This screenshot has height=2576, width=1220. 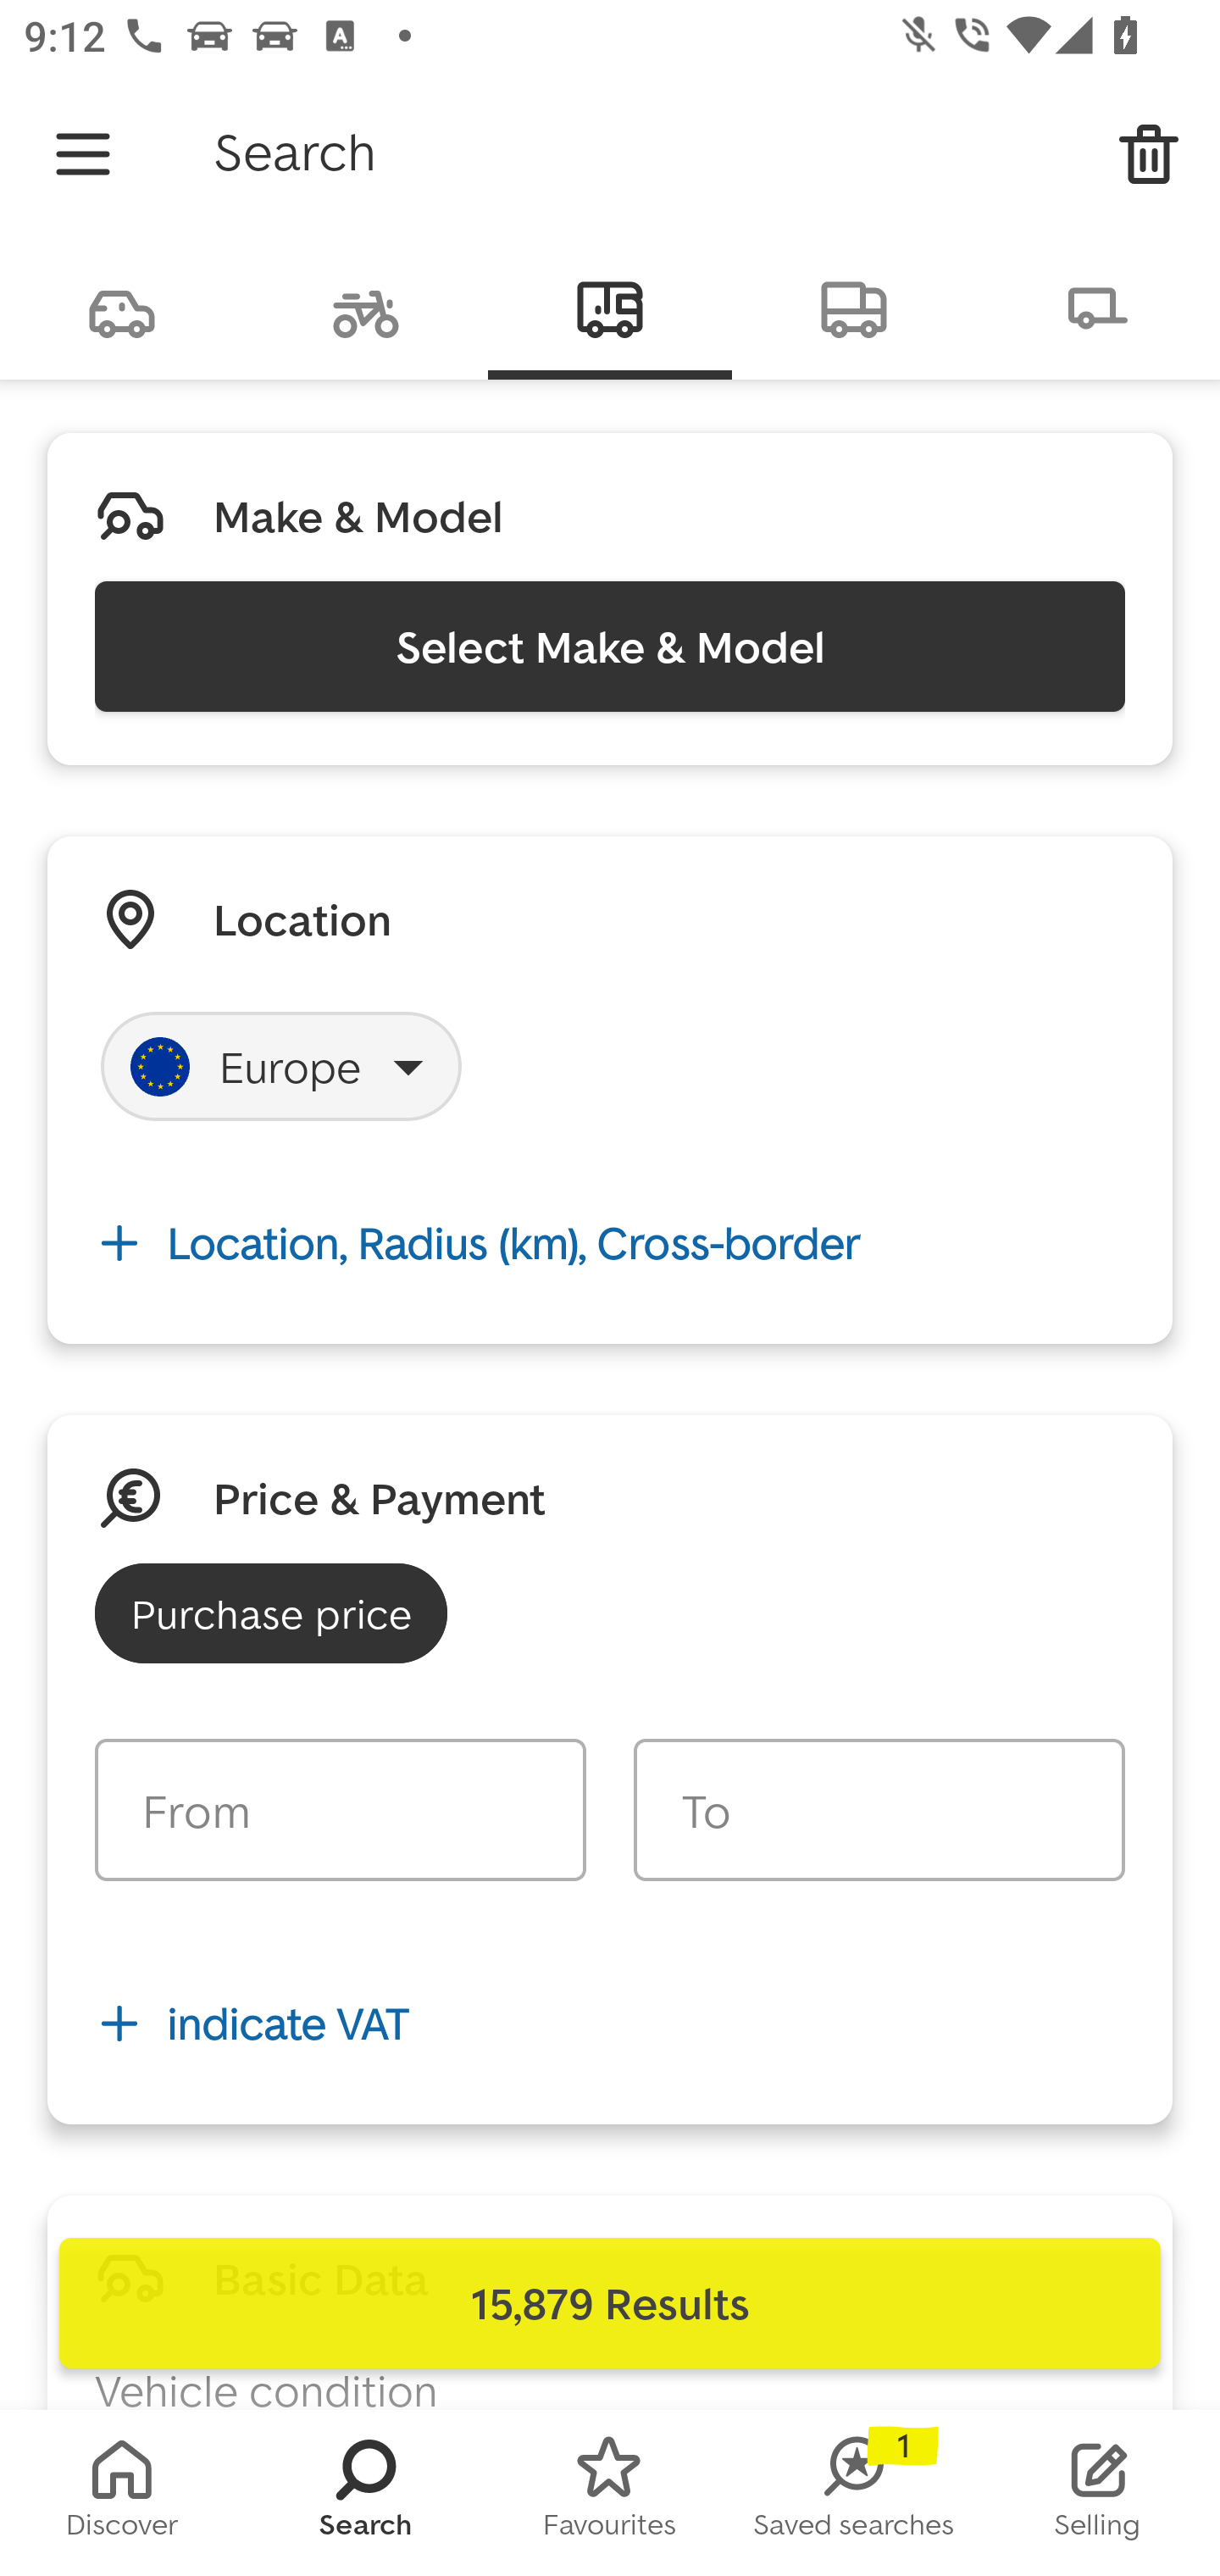 I want to click on Europe, so click(x=281, y=1066).